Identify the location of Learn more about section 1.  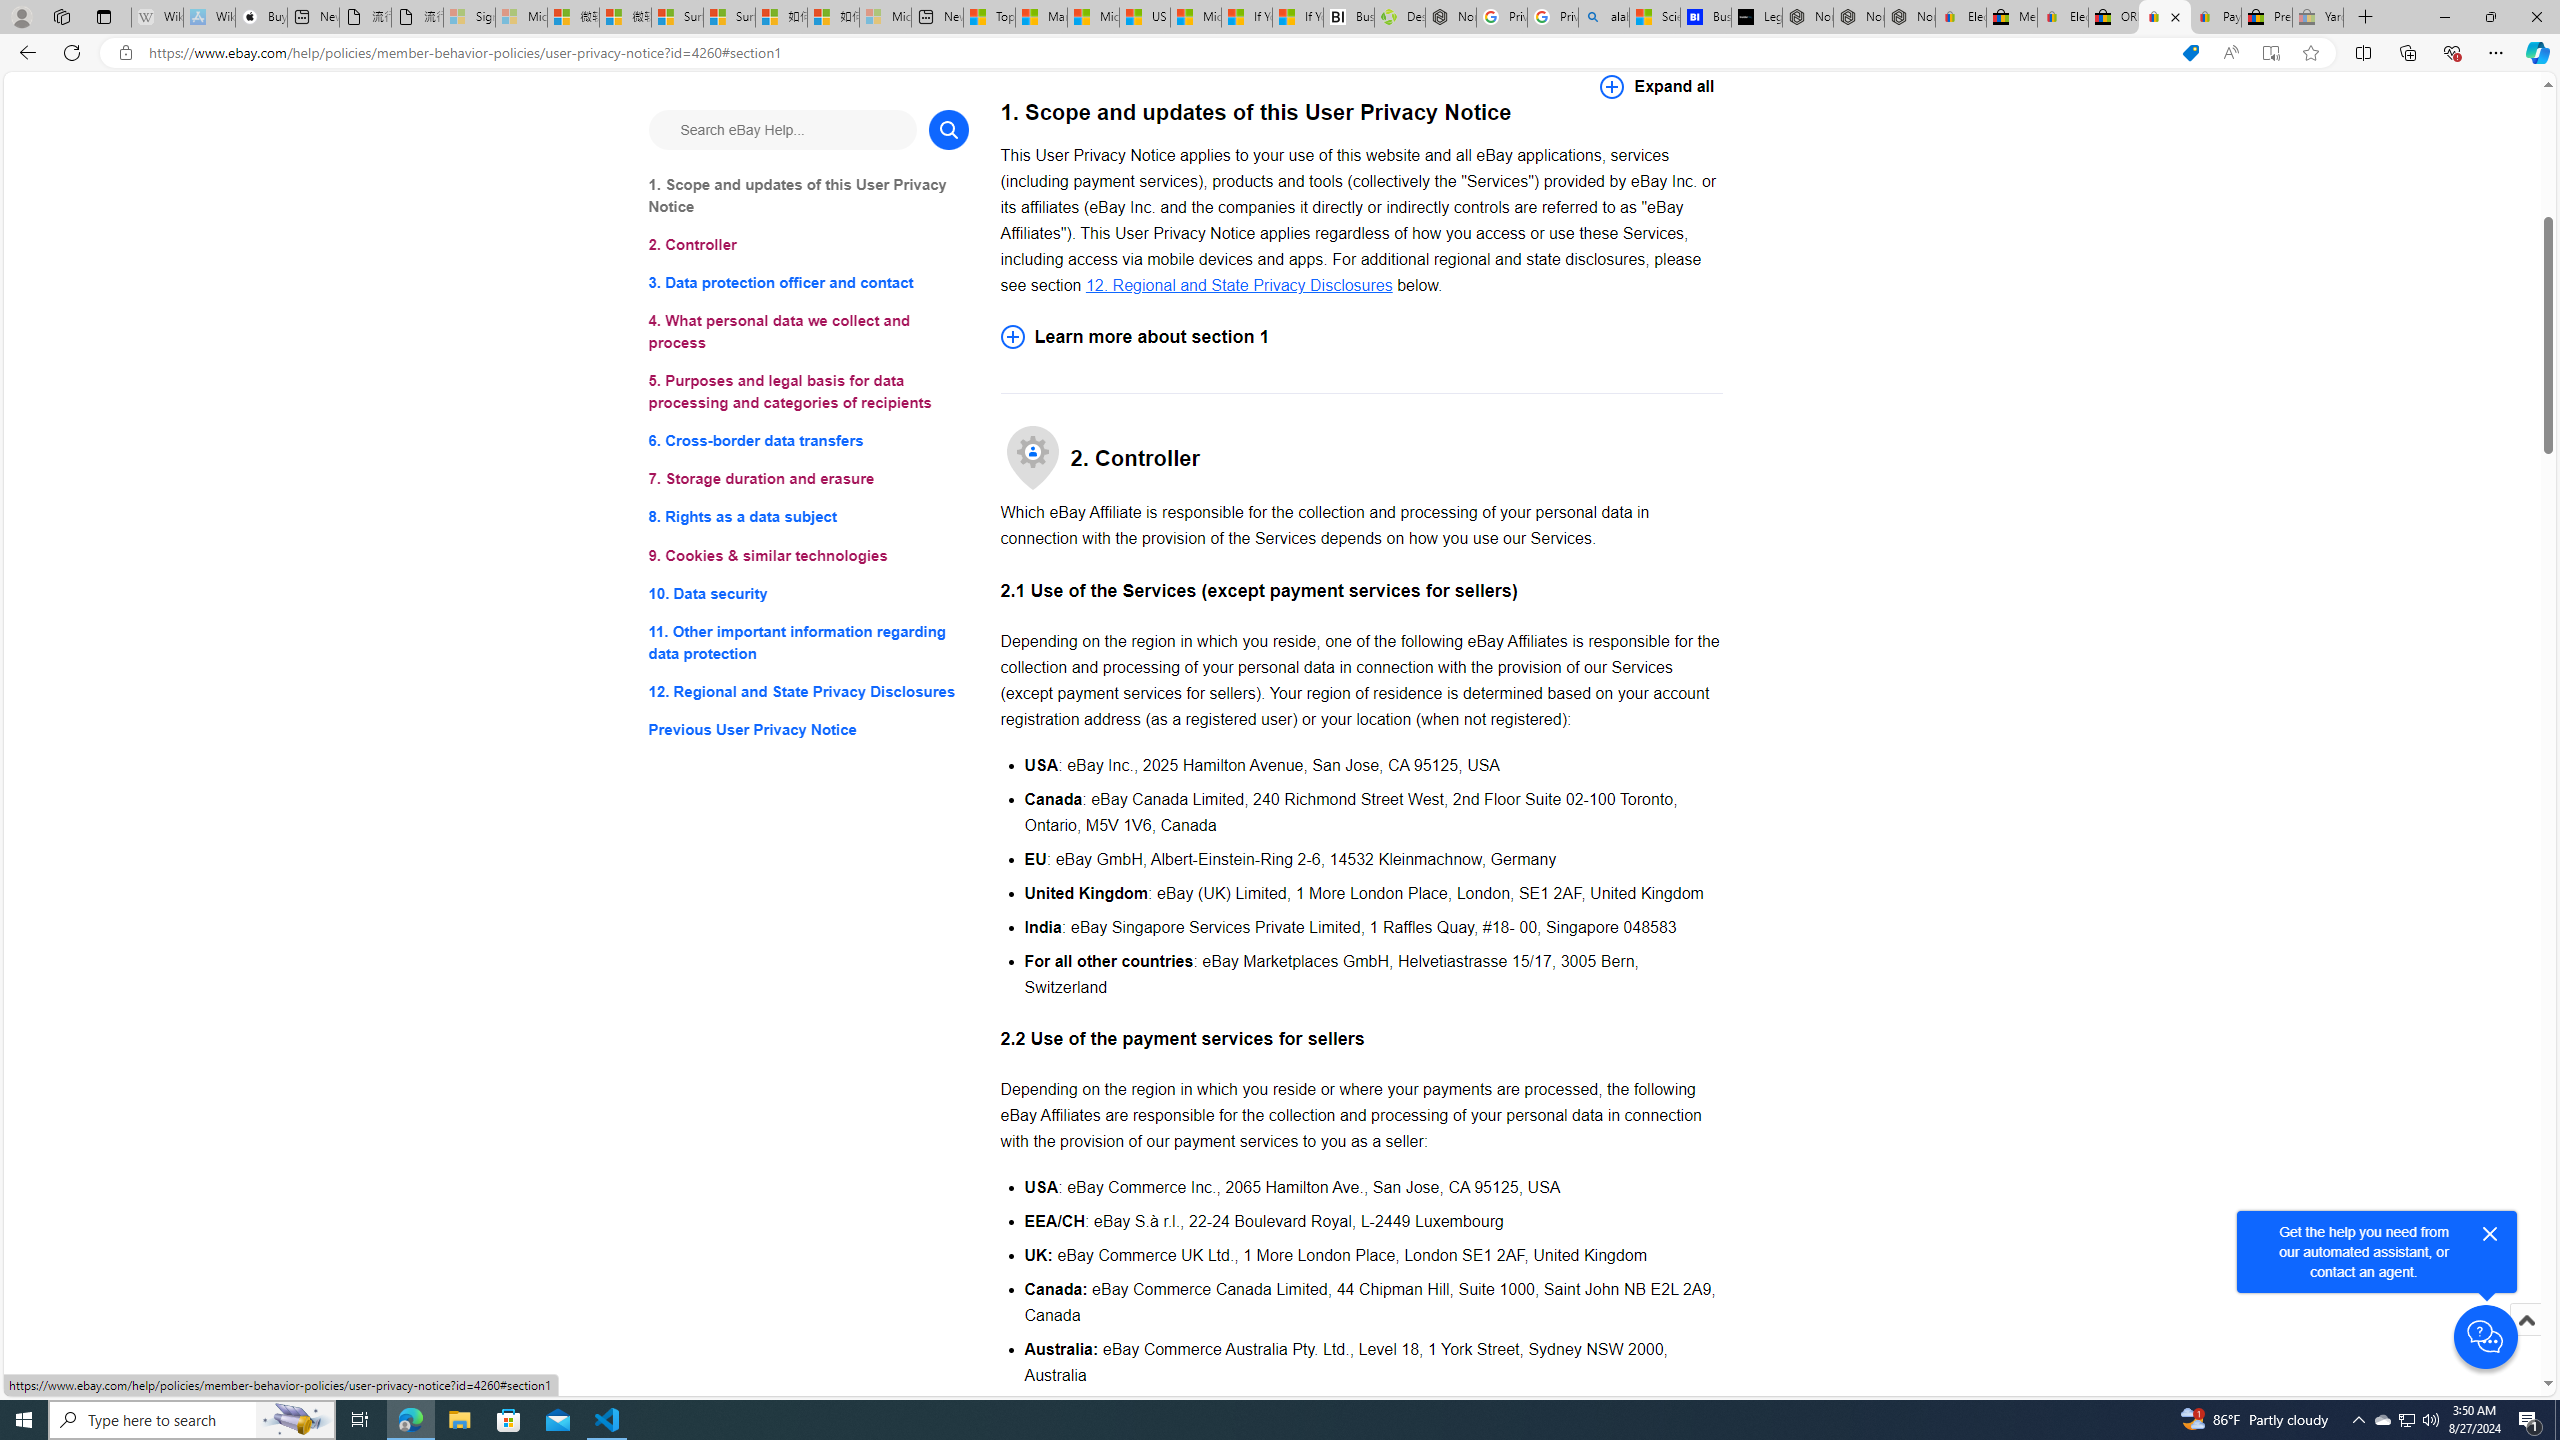
(1361, 336).